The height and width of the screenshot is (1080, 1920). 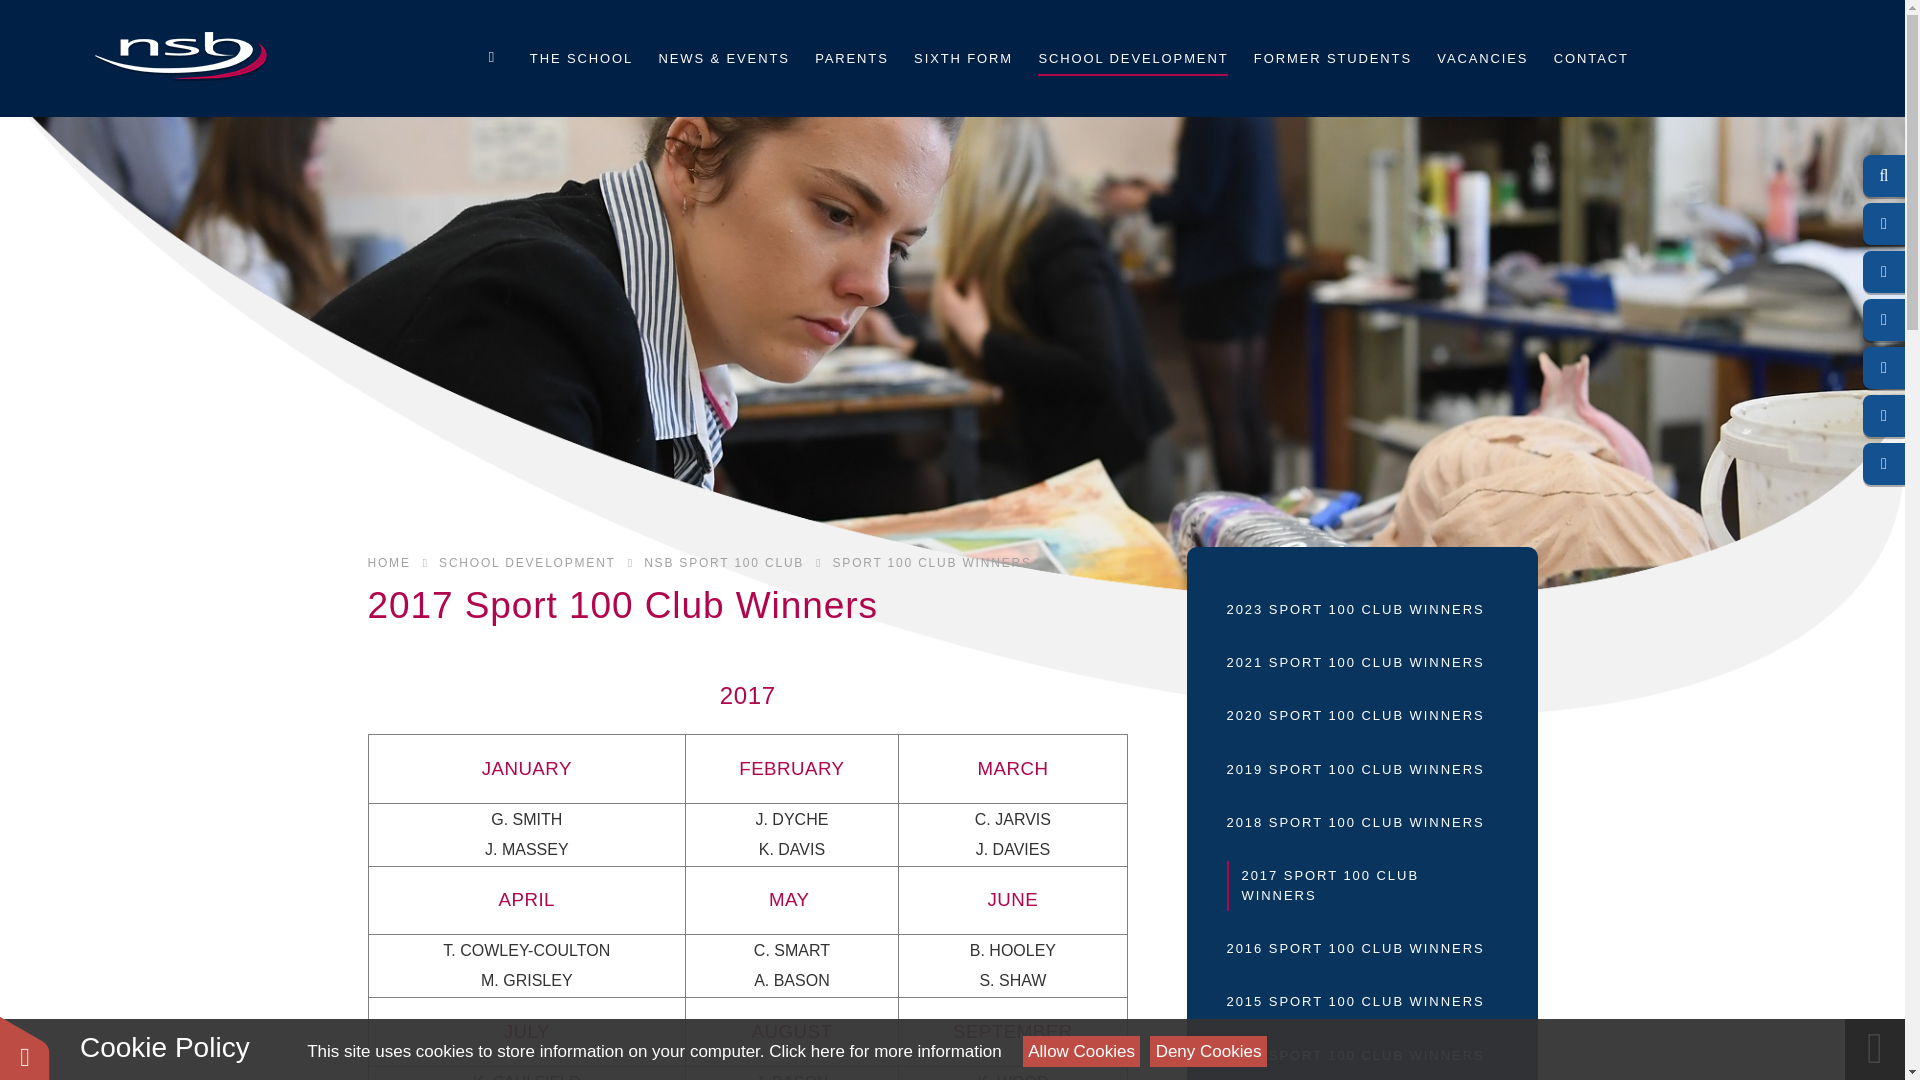 I want to click on Allow Cookies, so click(x=1082, y=1051).